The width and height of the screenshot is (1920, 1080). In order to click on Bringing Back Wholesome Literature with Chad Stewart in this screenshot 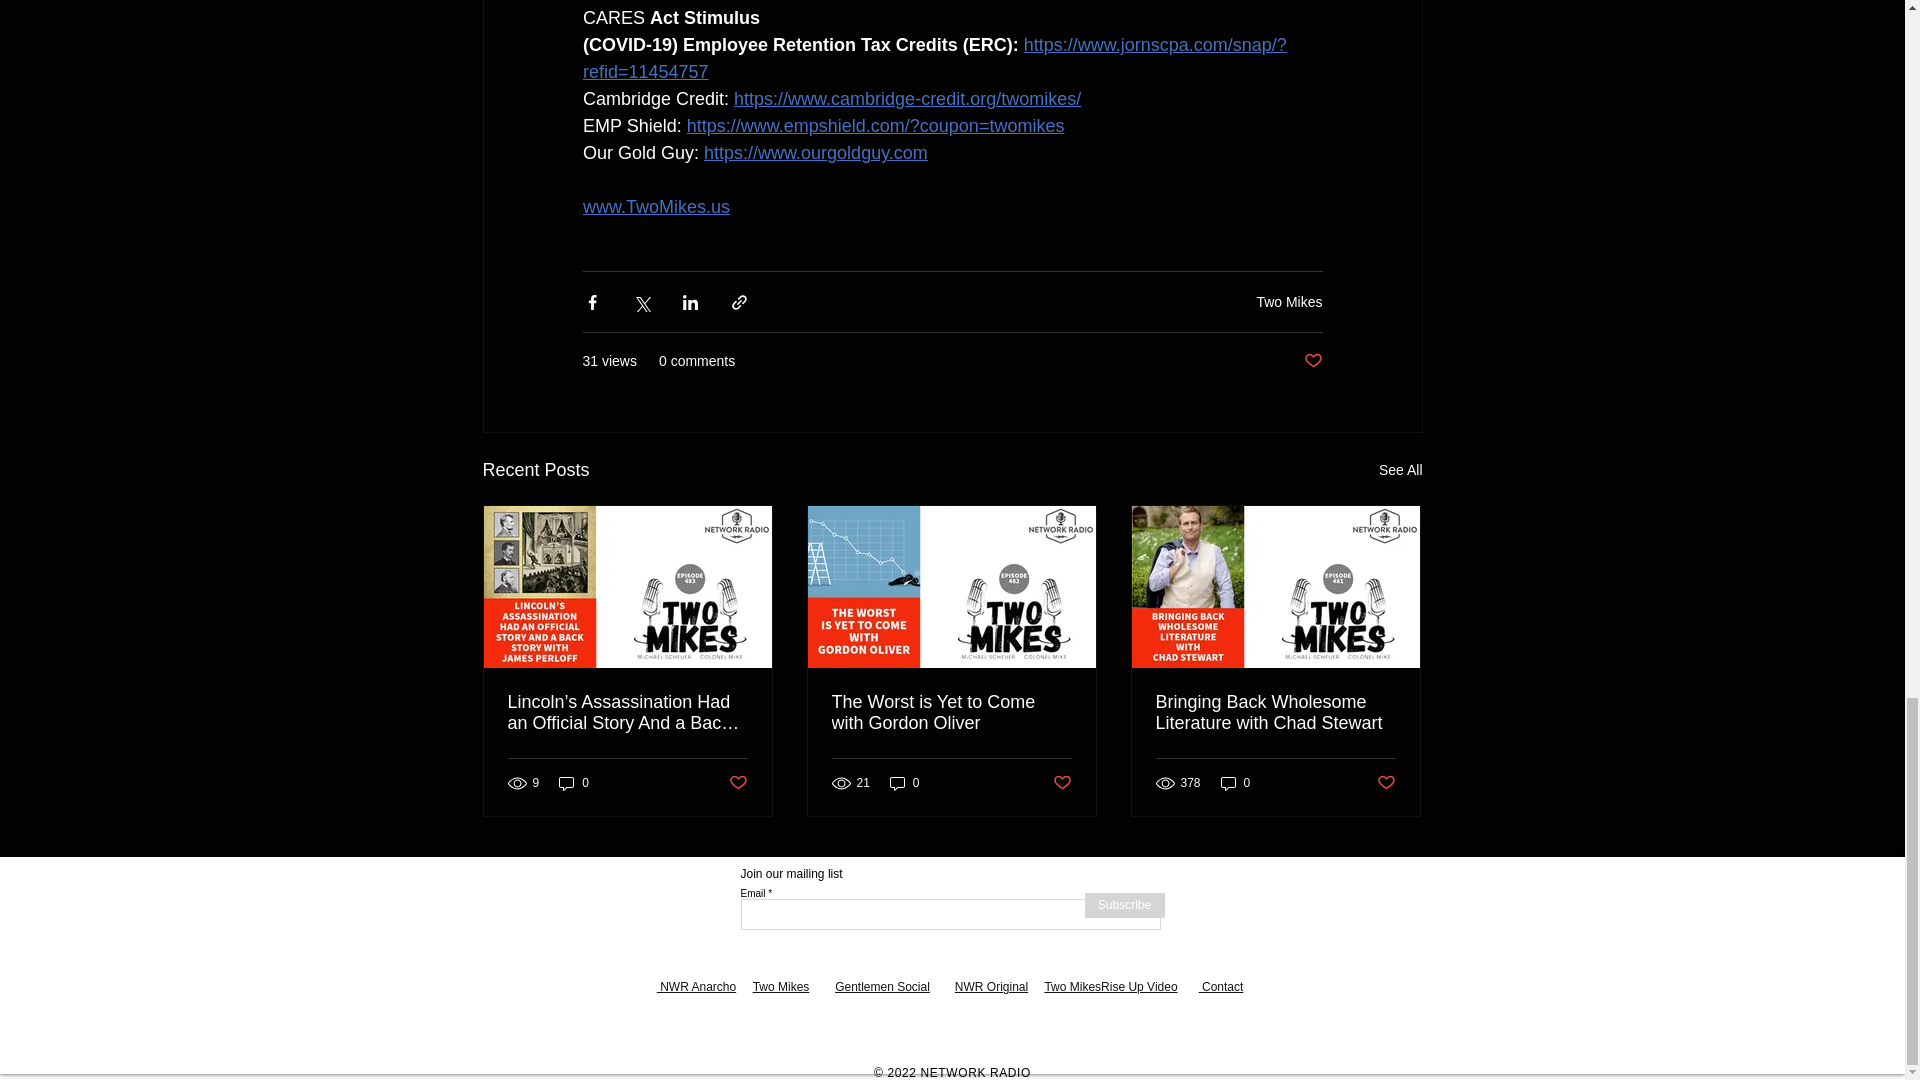, I will do `click(1275, 713)`.